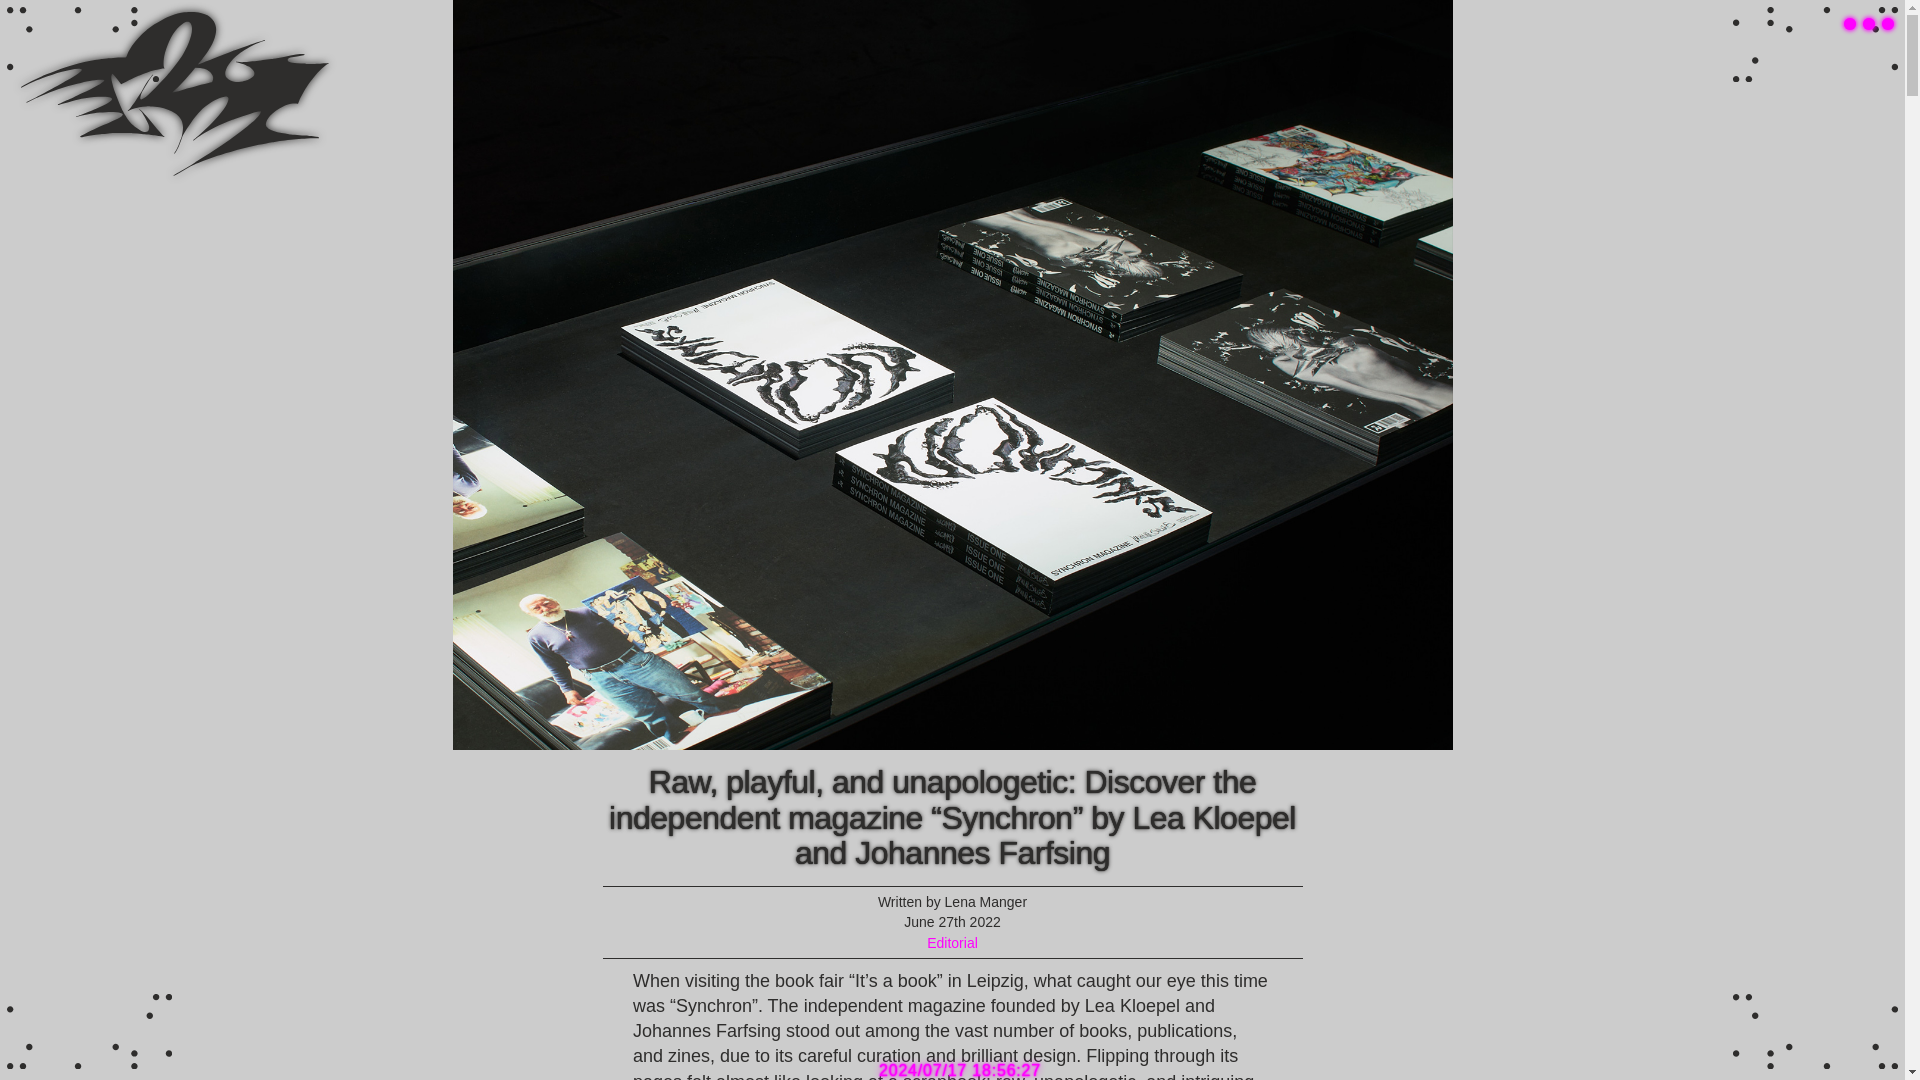 The width and height of the screenshot is (1920, 1080). I want to click on Posts by Lena Manger, so click(986, 902).